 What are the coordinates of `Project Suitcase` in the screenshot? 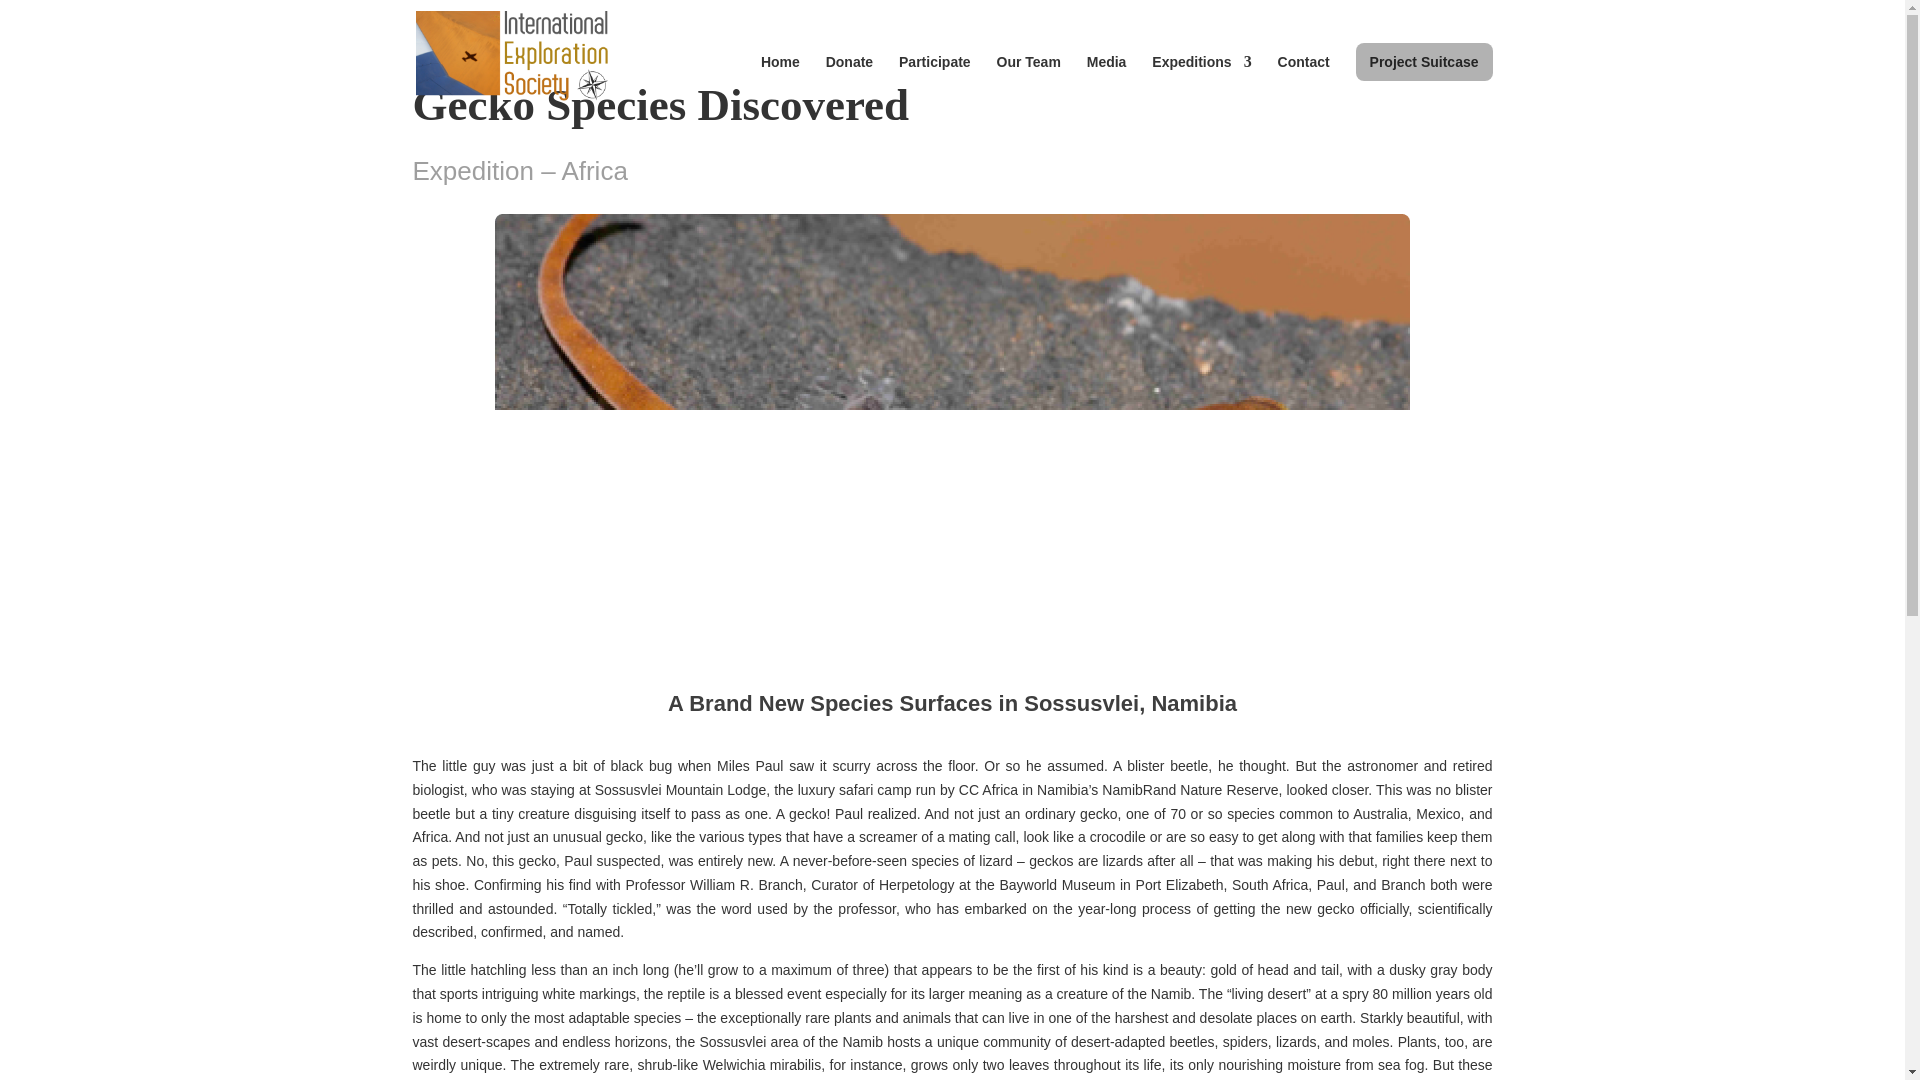 It's located at (1424, 62).